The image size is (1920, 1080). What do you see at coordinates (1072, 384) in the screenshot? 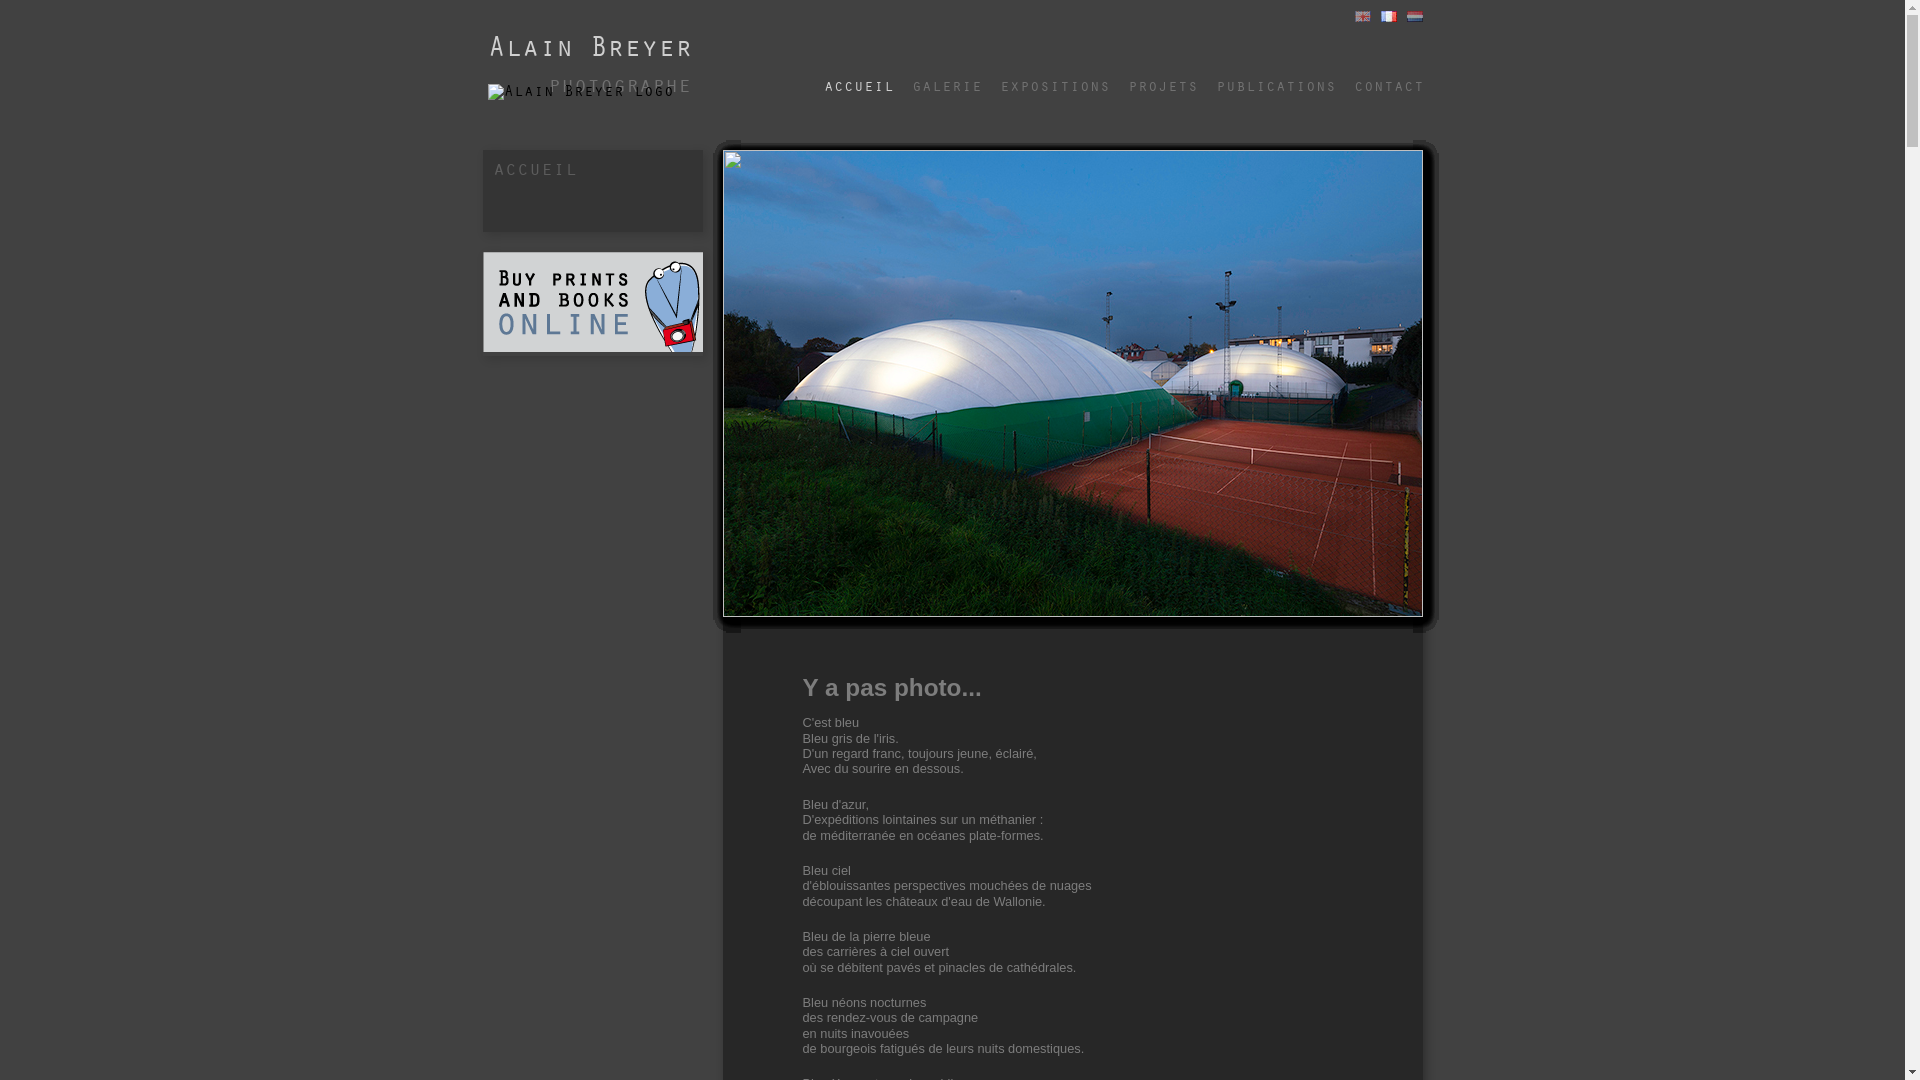
I see `BD_photo_1.jpg` at bounding box center [1072, 384].